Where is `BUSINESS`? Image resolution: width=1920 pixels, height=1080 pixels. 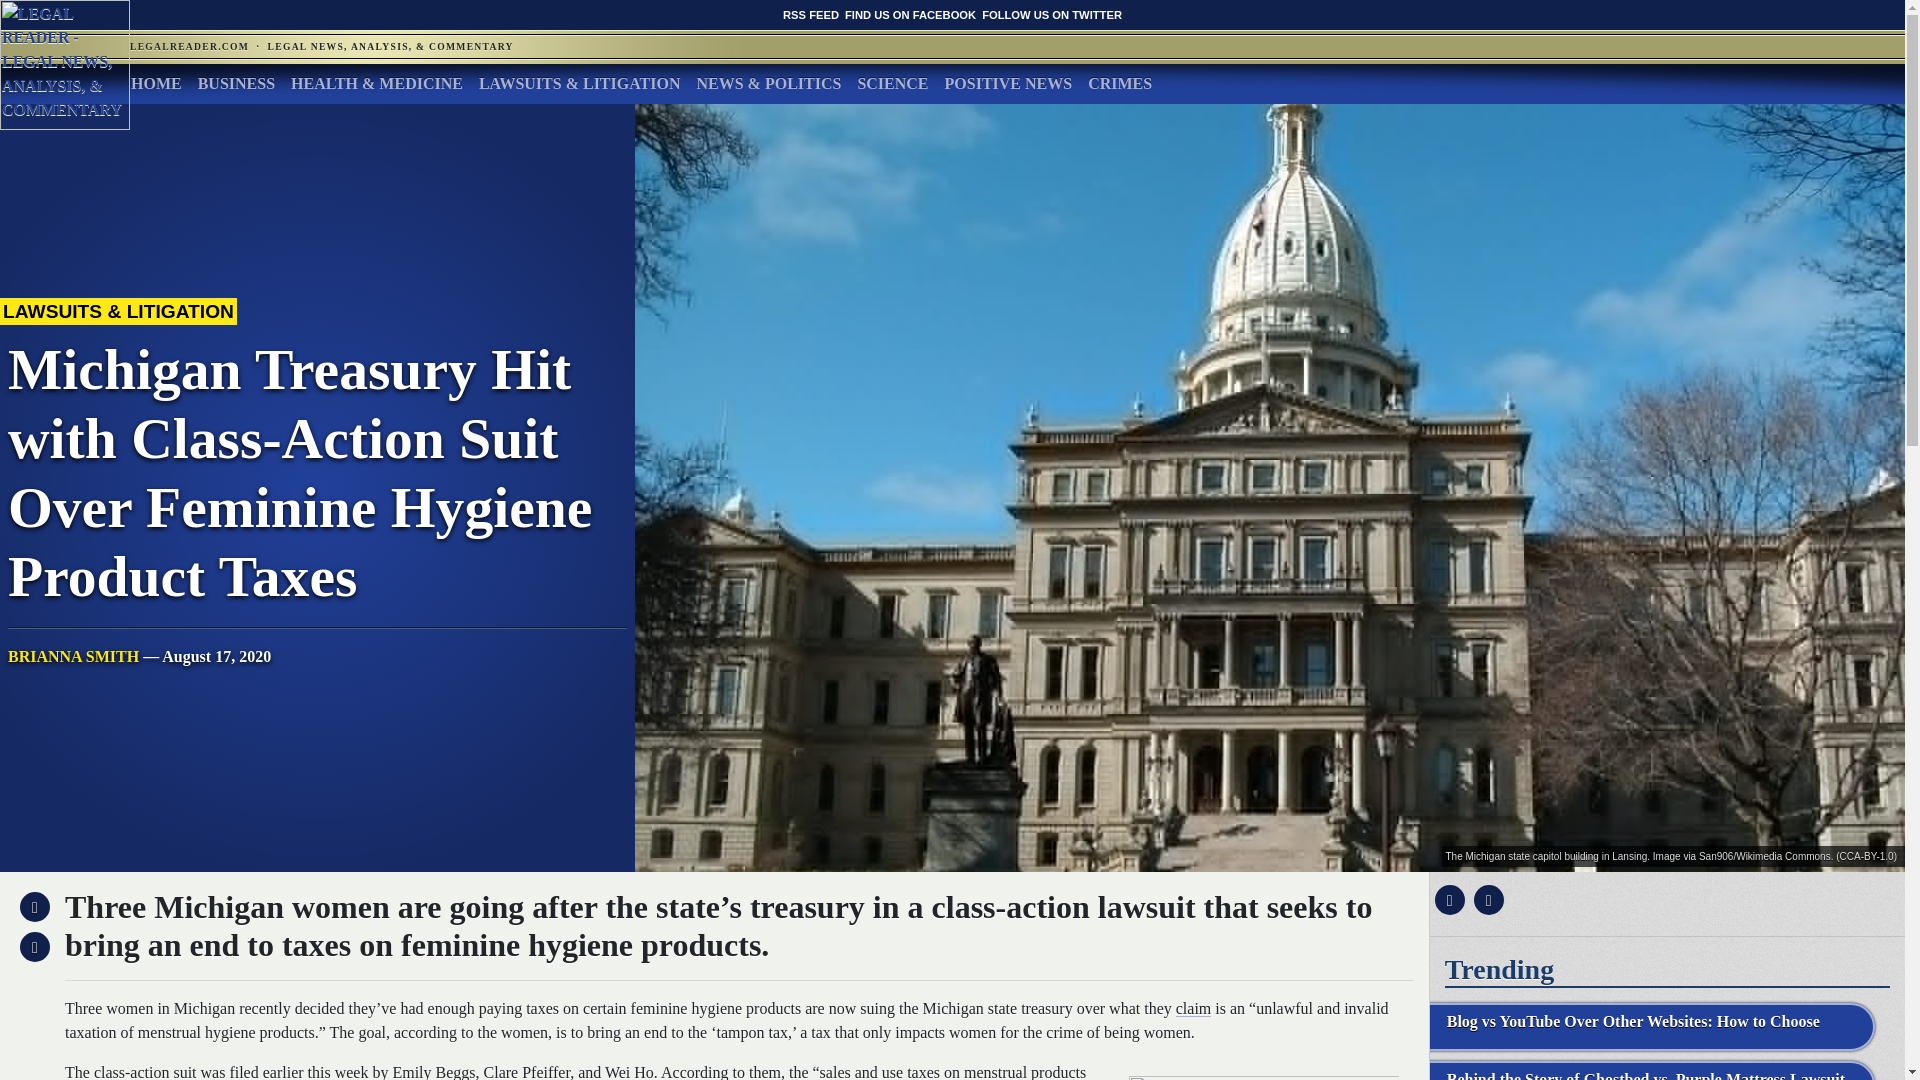
BUSINESS is located at coordinates (236, 83).